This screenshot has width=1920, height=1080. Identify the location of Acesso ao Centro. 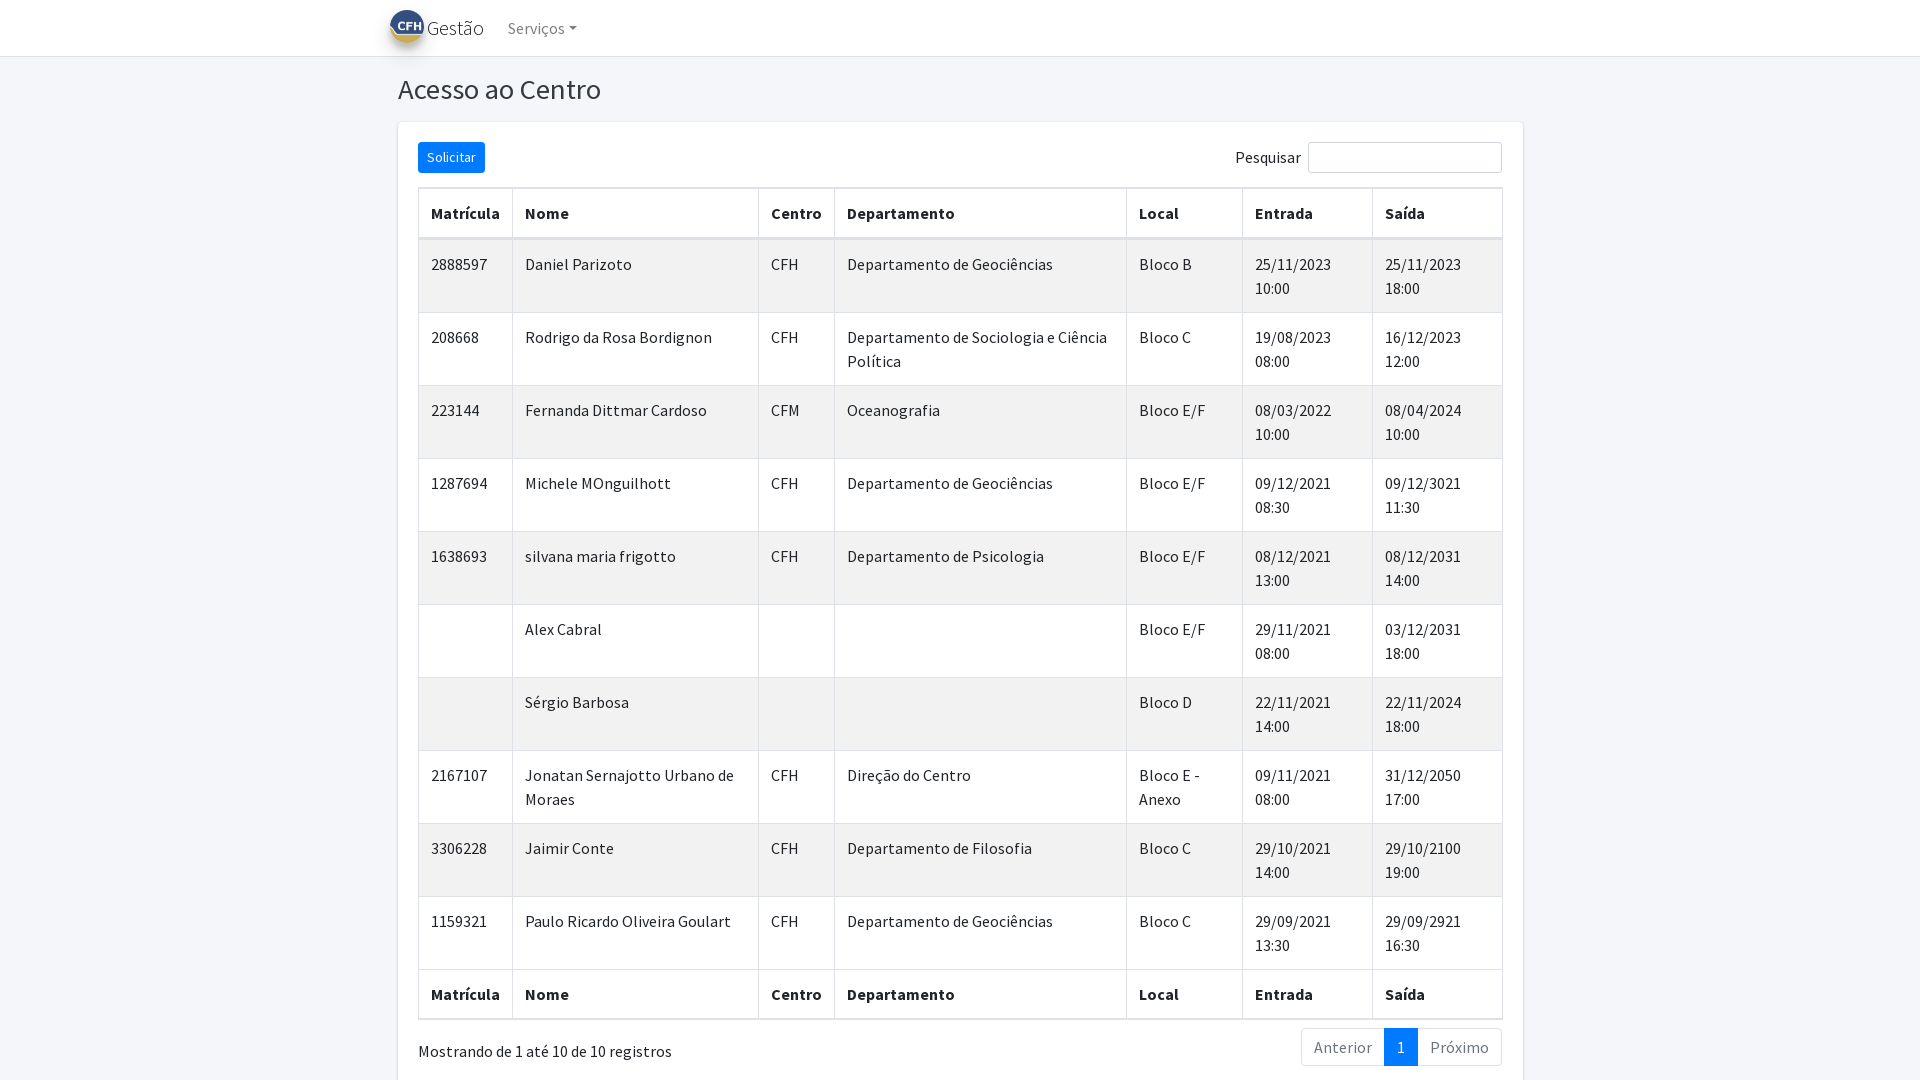
(676, 90).